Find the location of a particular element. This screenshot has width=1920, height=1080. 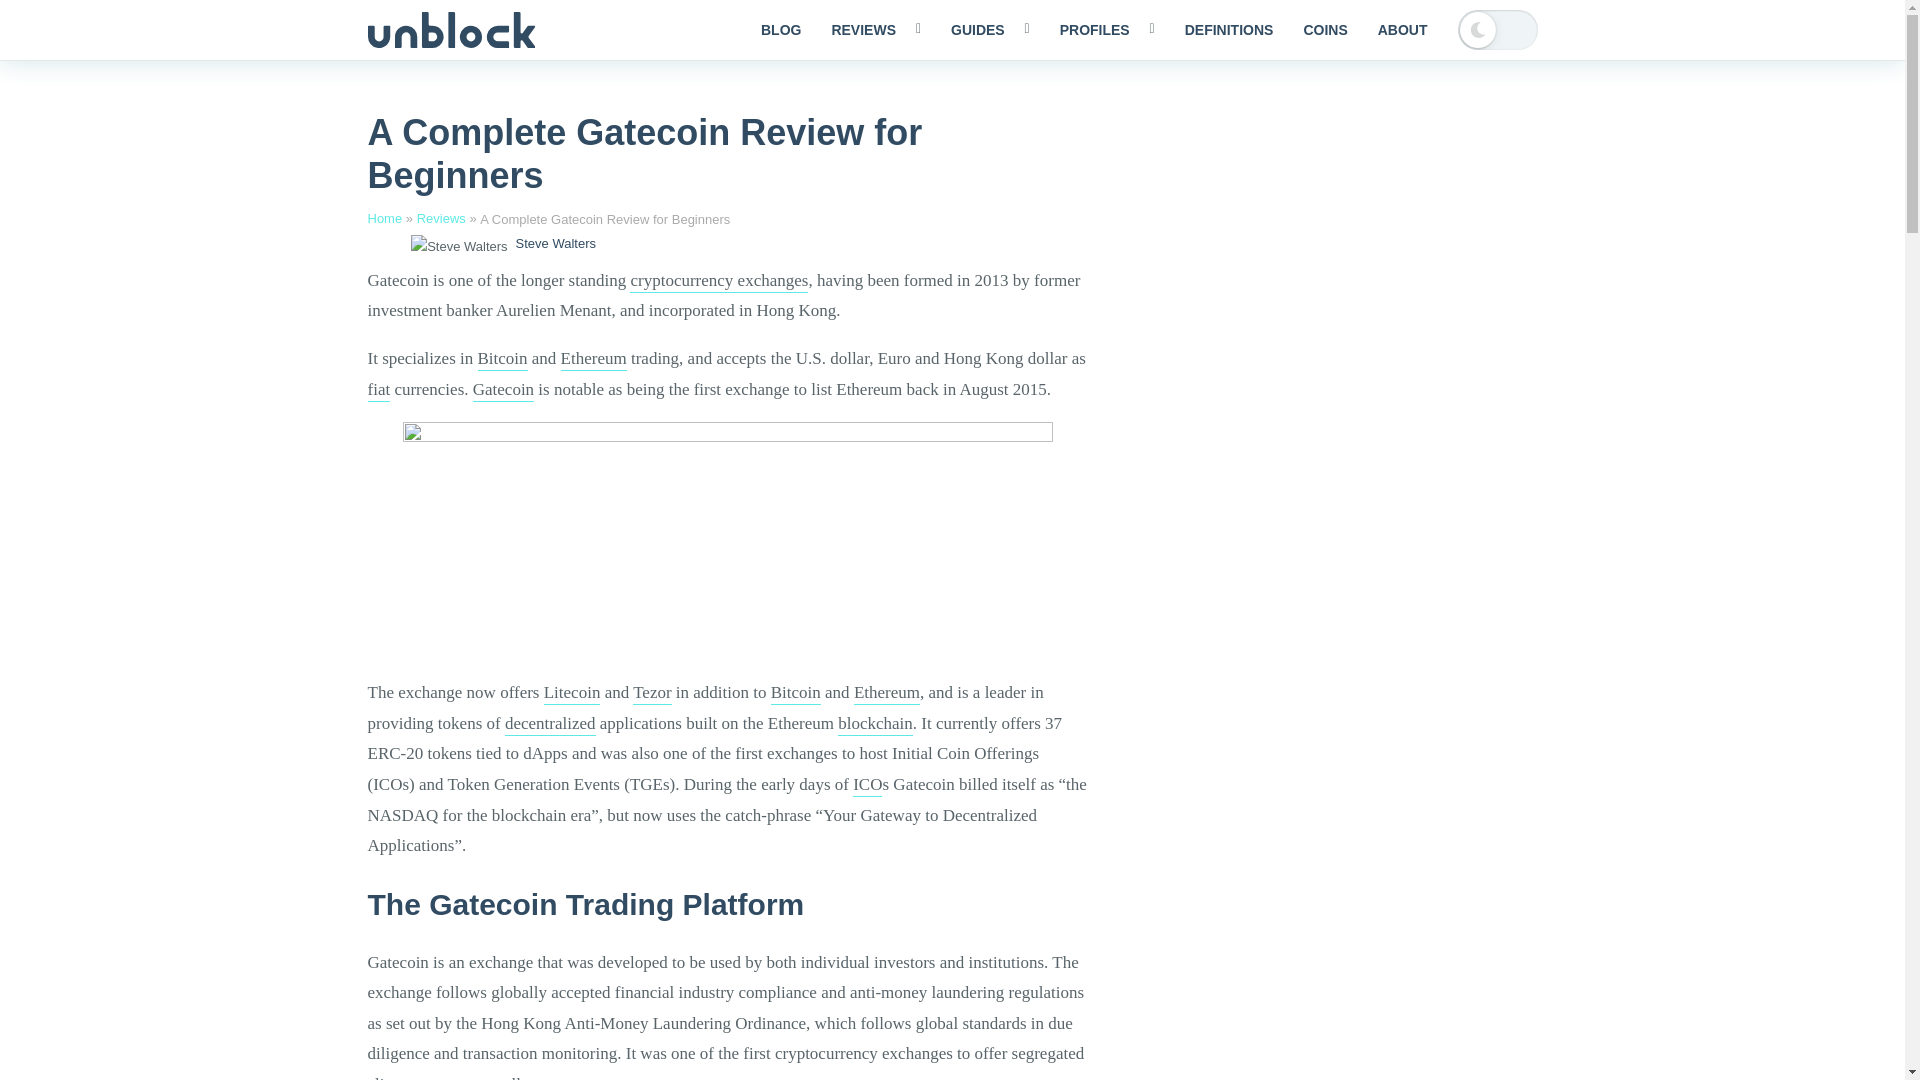

PROFILES is located at coordinates (1106, 30).